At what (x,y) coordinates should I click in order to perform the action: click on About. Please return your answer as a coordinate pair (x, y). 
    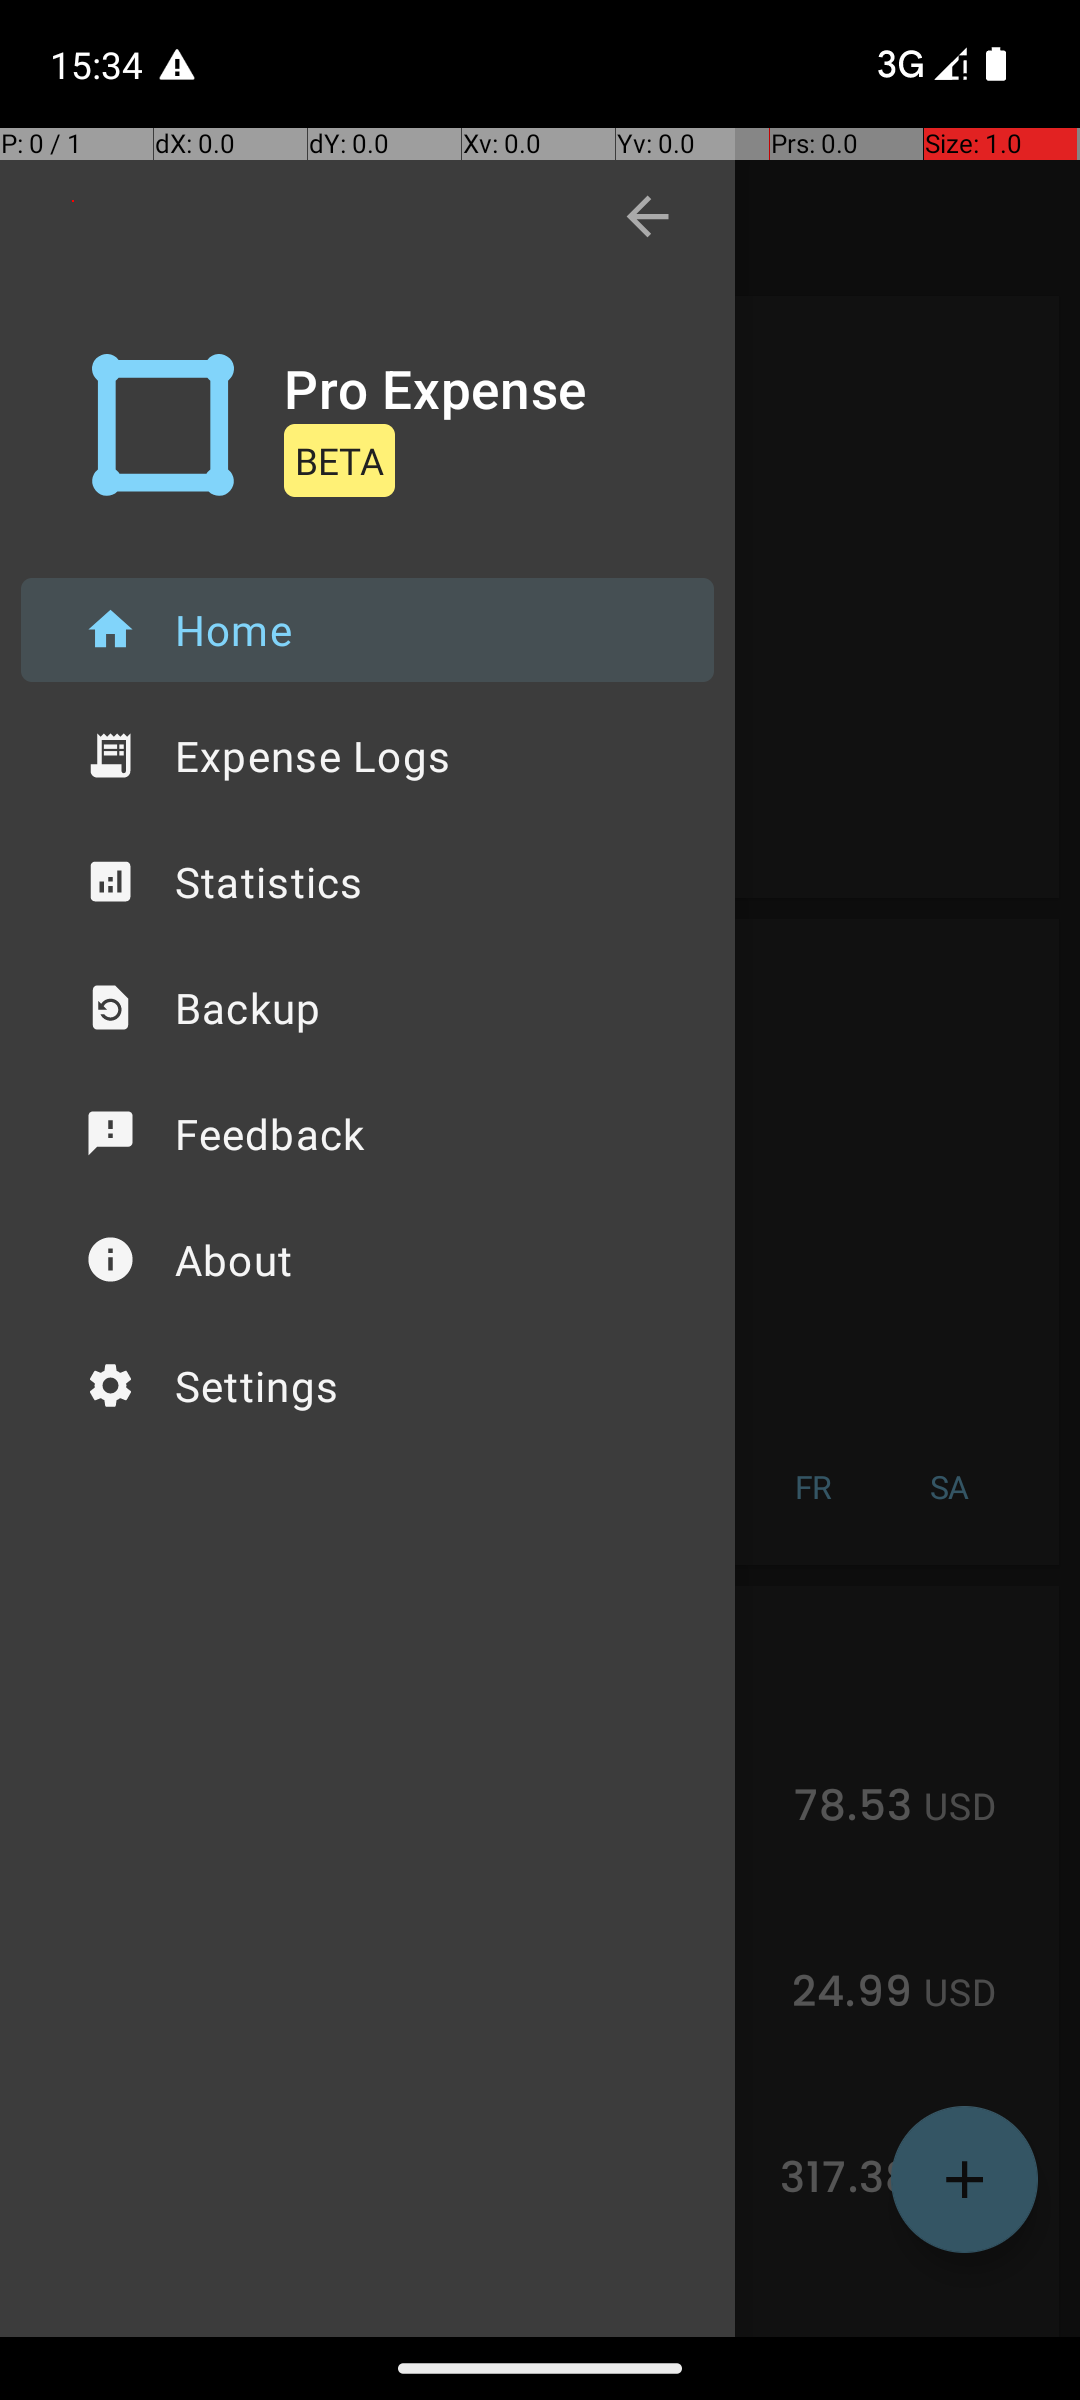
    Looking at the image, I should click on (368, 1260).